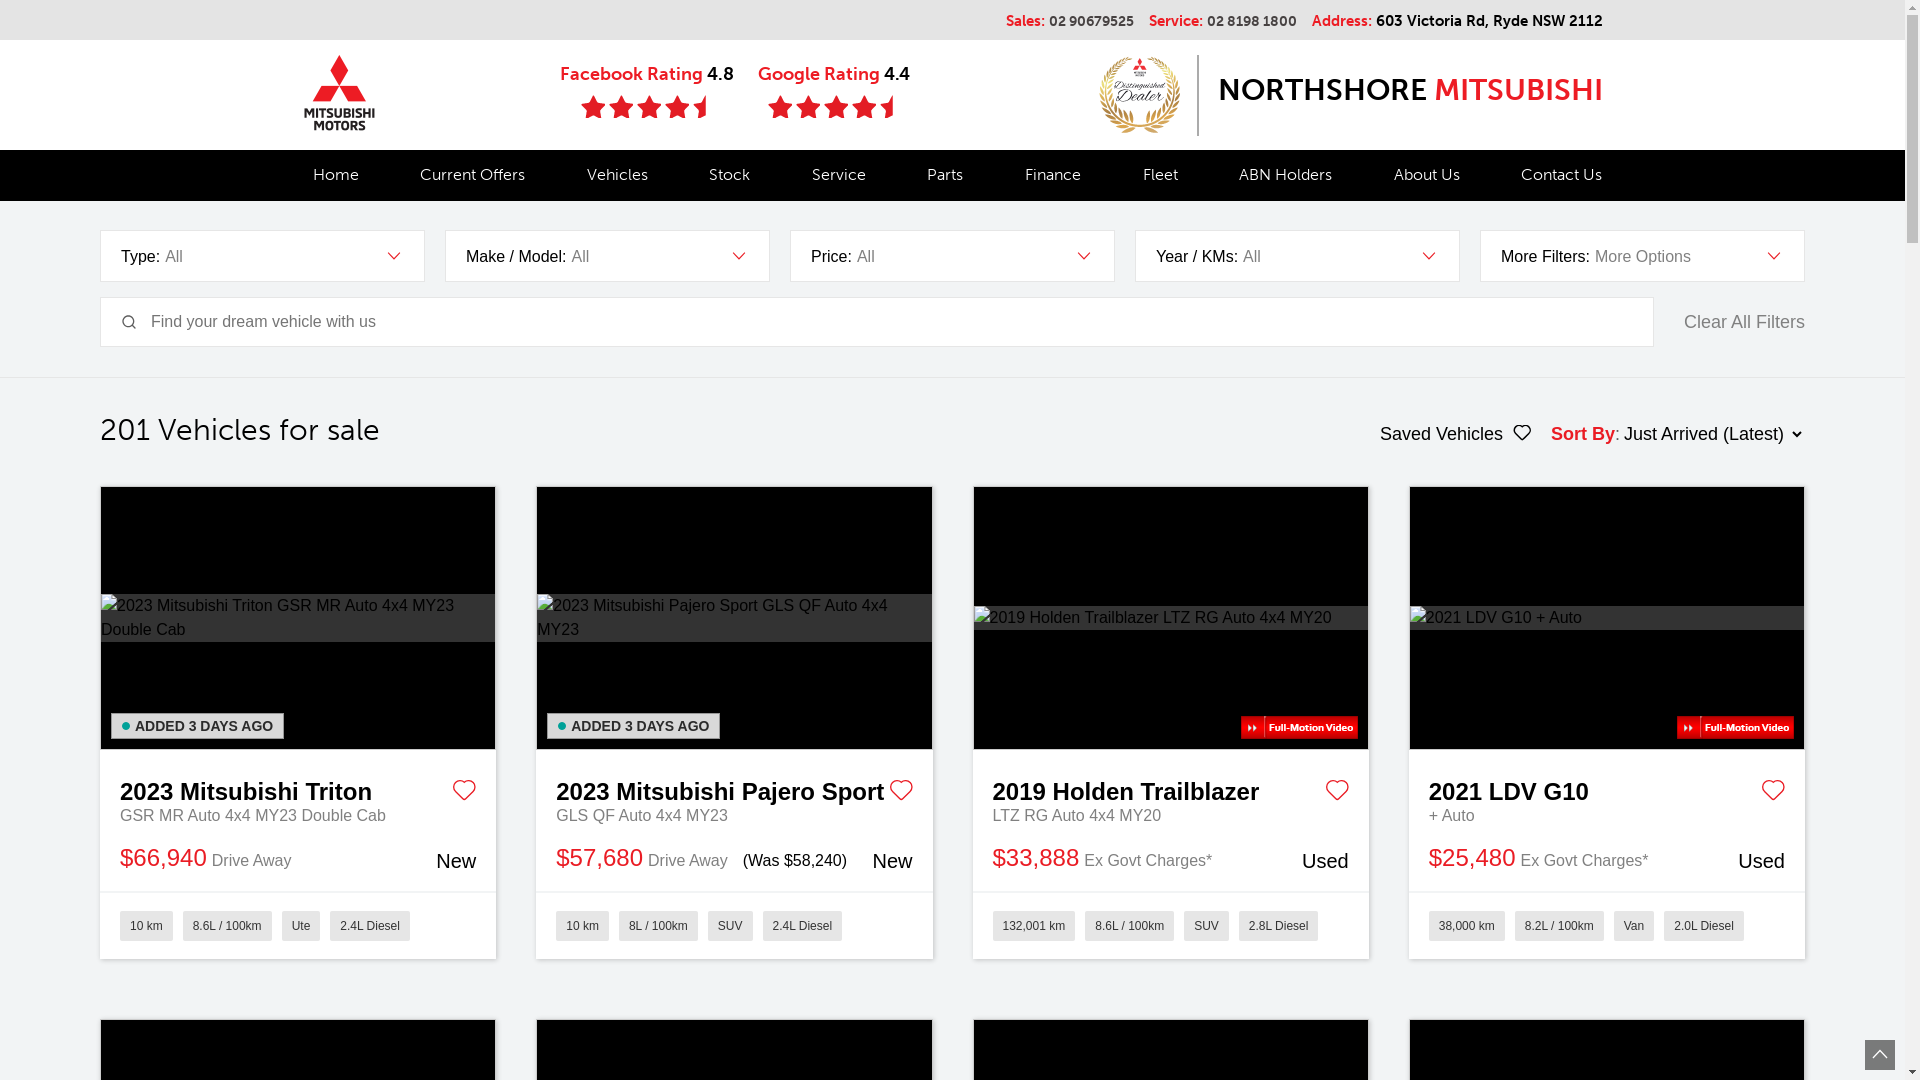  Describe the element at coordinates (900, 794) in the screenshot. I see `Save Vehicle` at that location.